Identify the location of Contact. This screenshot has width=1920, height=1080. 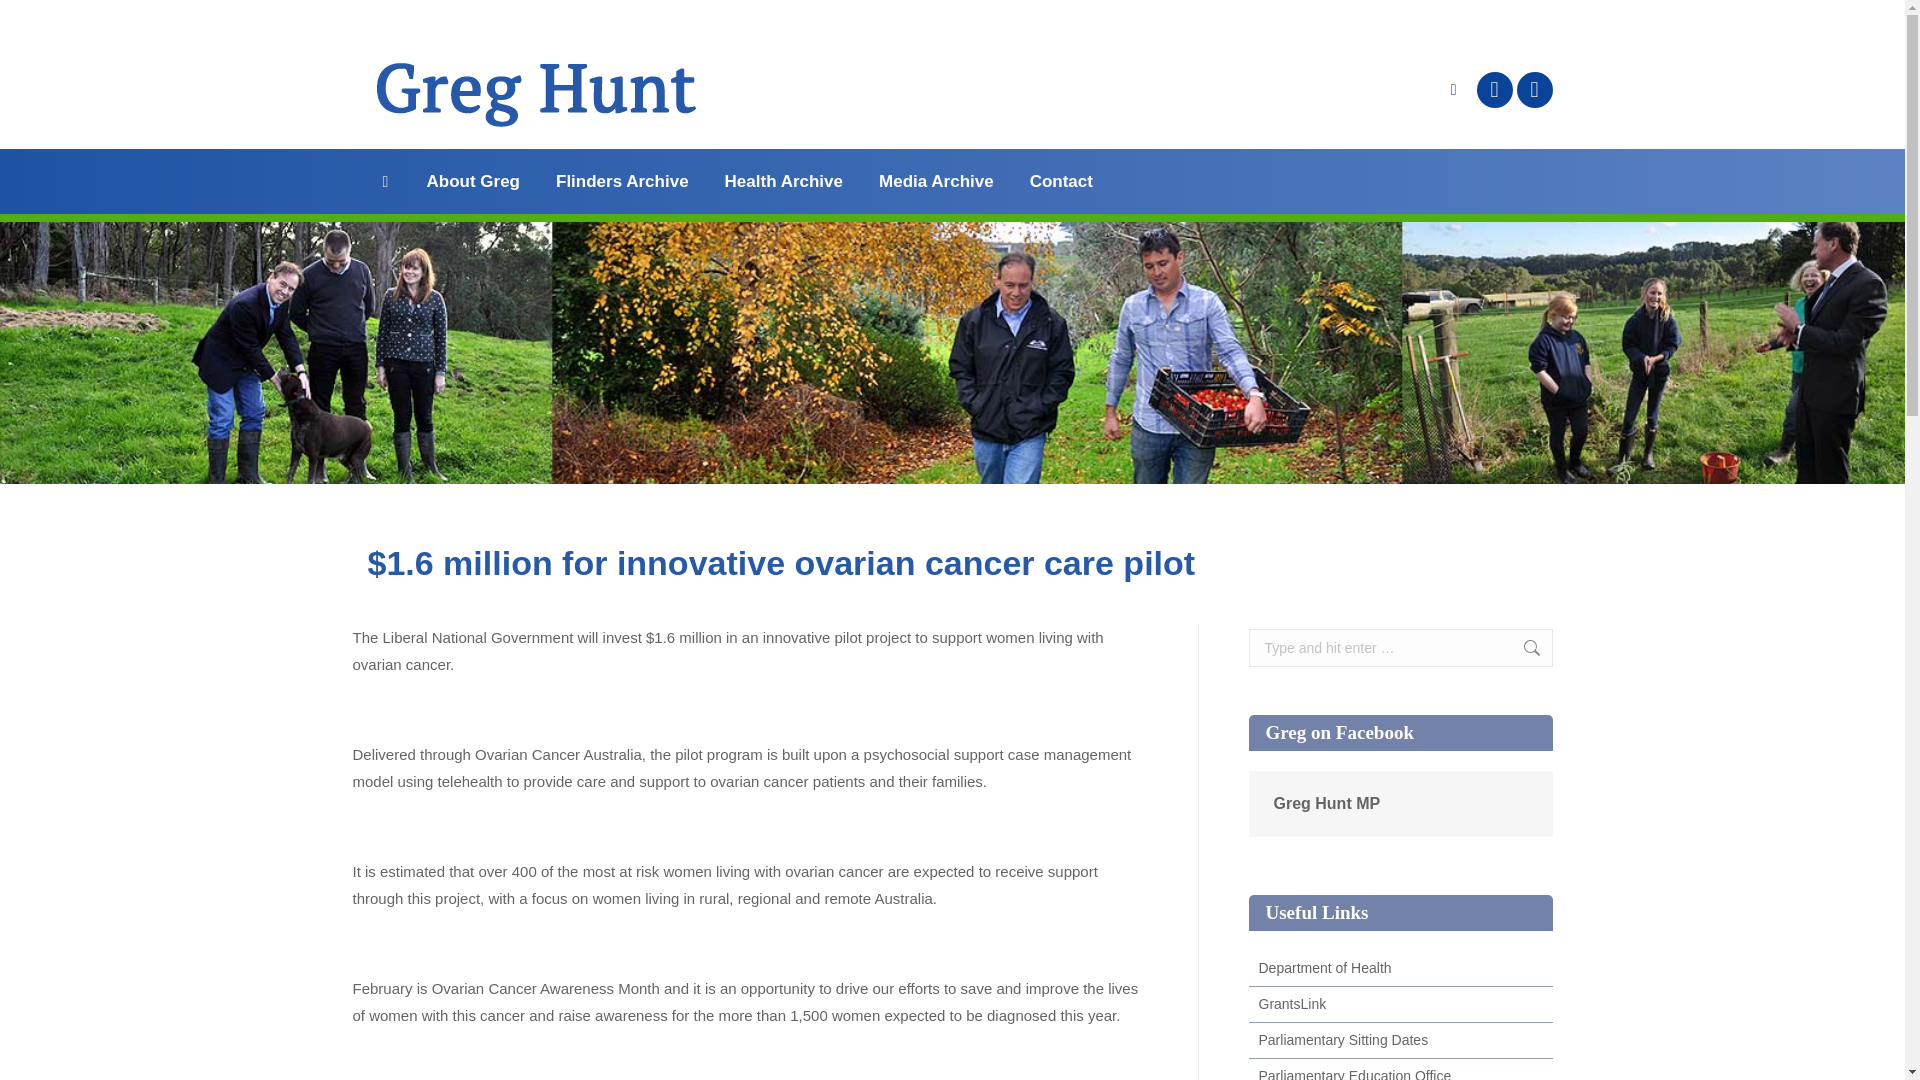
(1060, 181).